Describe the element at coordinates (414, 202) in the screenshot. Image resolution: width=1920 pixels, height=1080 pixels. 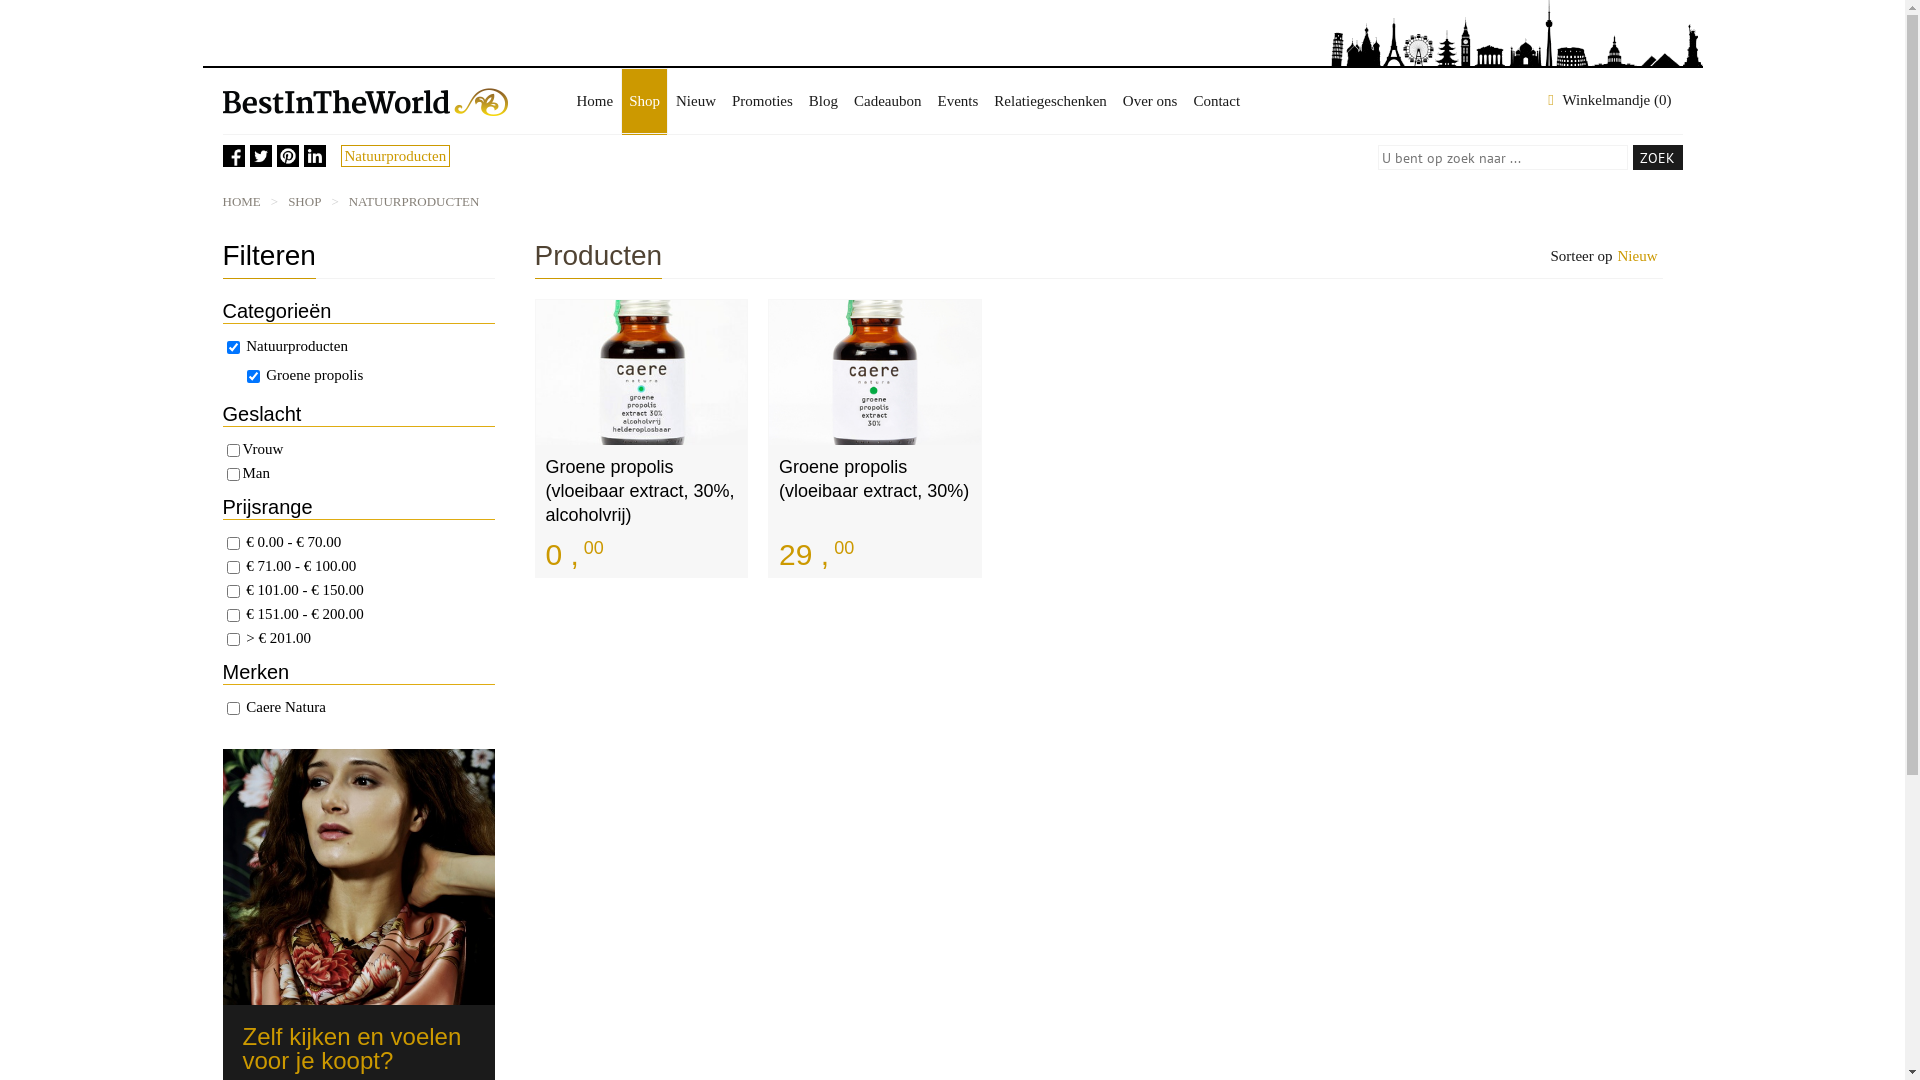
I see `NATUURPRODUCTEN` at that location.